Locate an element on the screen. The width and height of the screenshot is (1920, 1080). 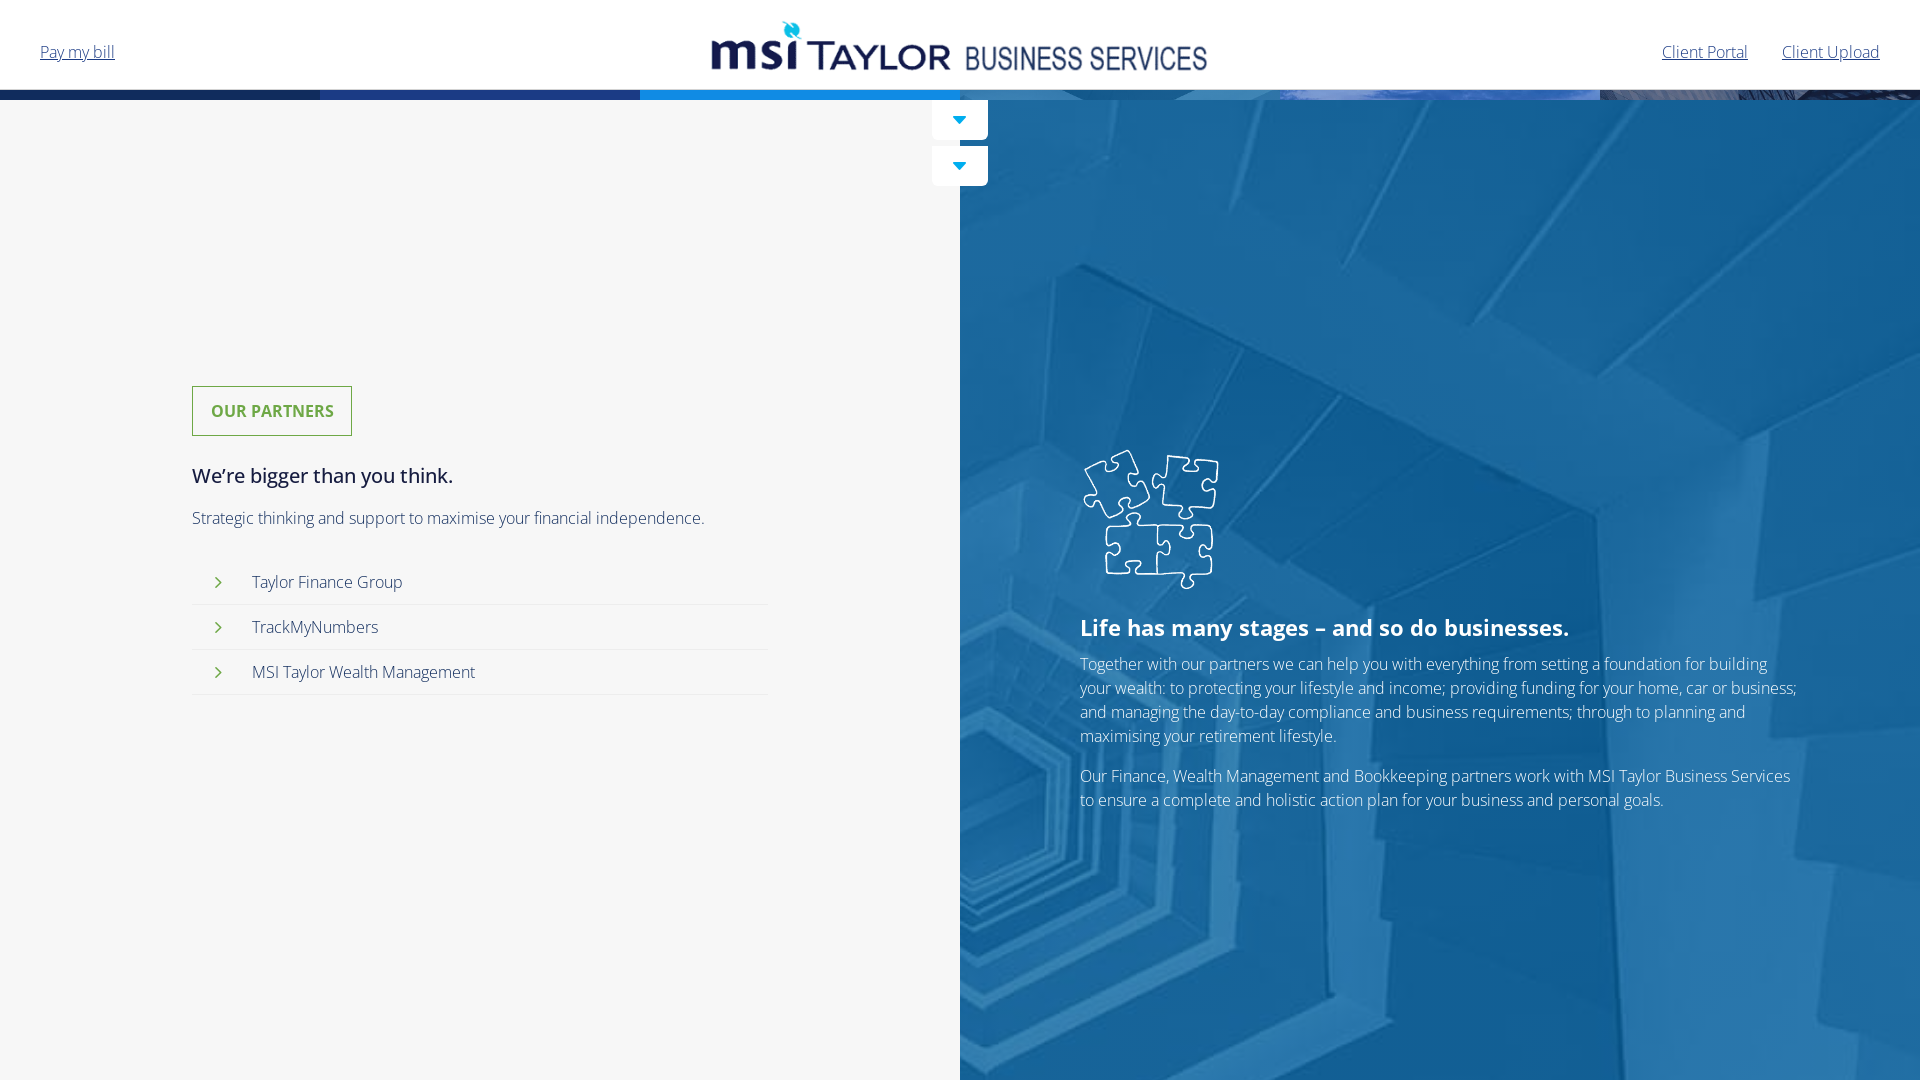
Client Upload is located at coordinates (1831, 52).